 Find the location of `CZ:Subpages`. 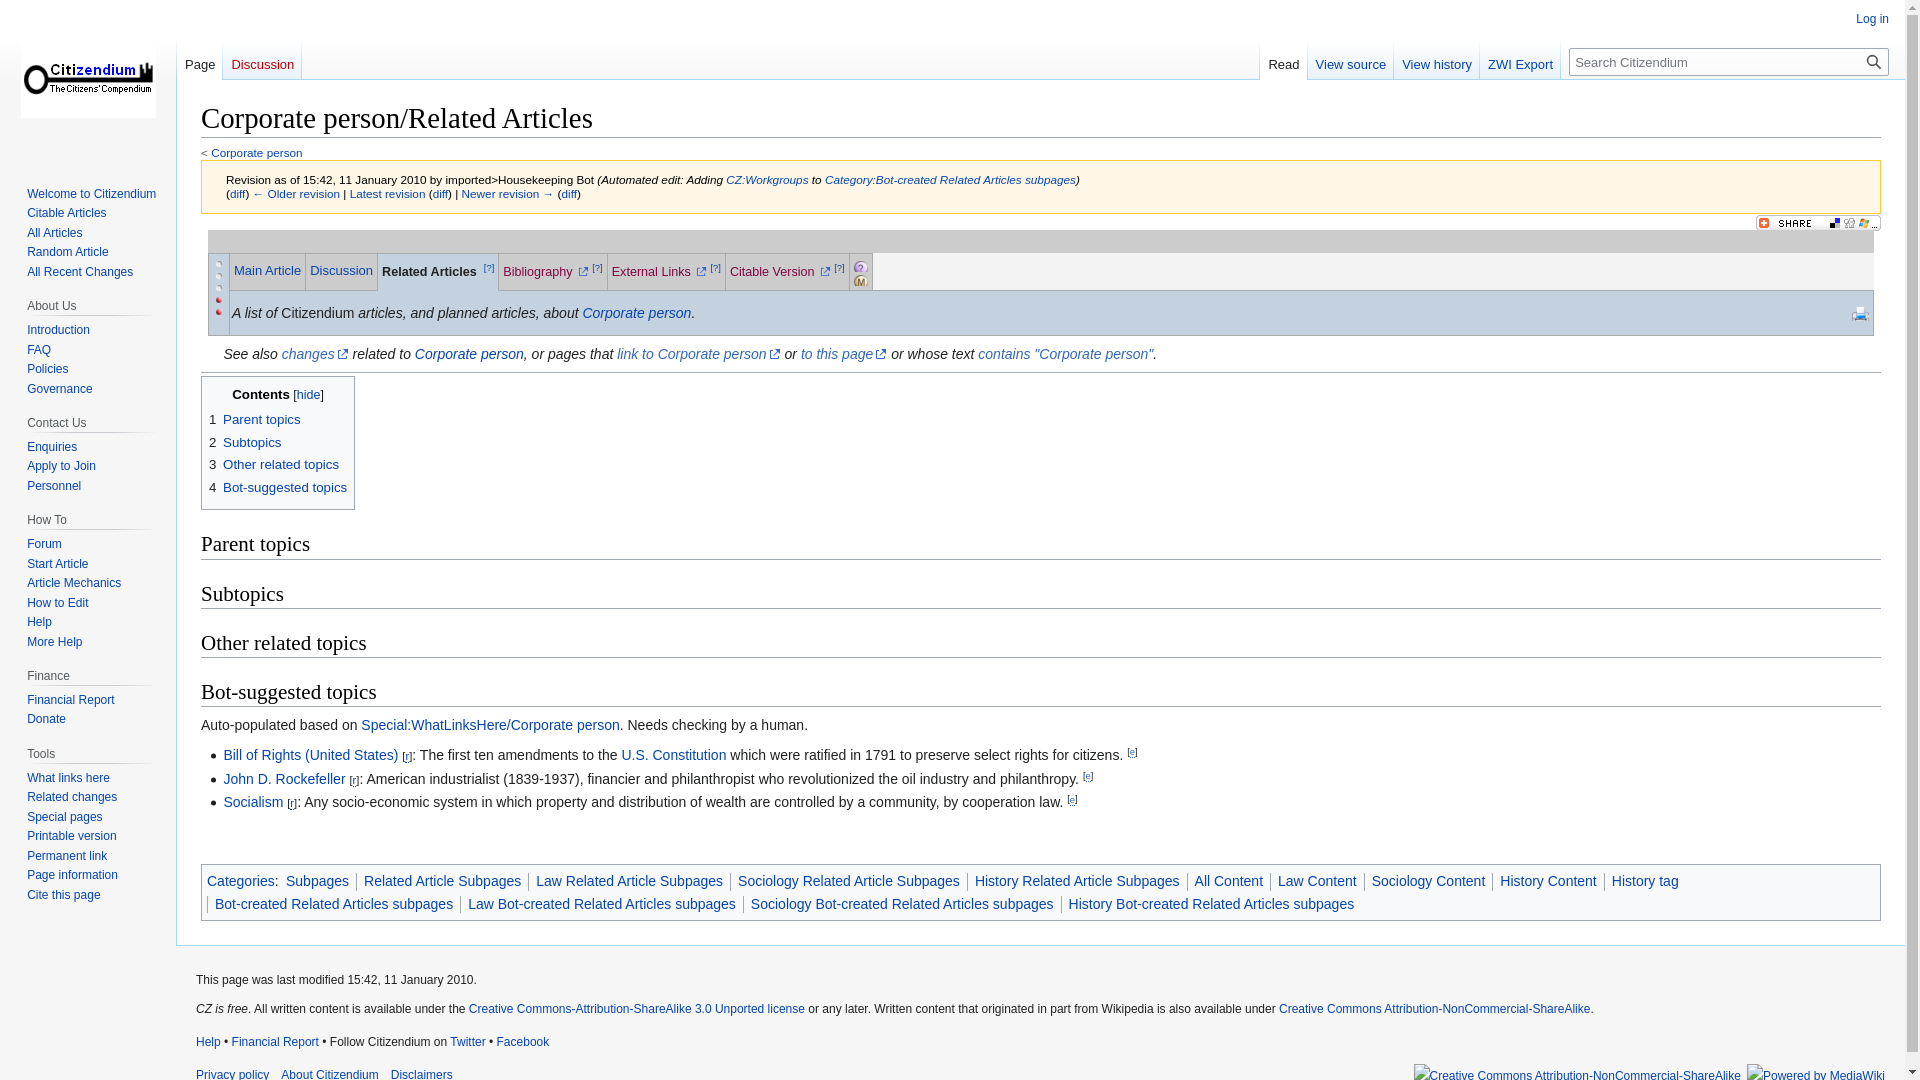

CZ:Subpages is located at coordinates (881, 265).